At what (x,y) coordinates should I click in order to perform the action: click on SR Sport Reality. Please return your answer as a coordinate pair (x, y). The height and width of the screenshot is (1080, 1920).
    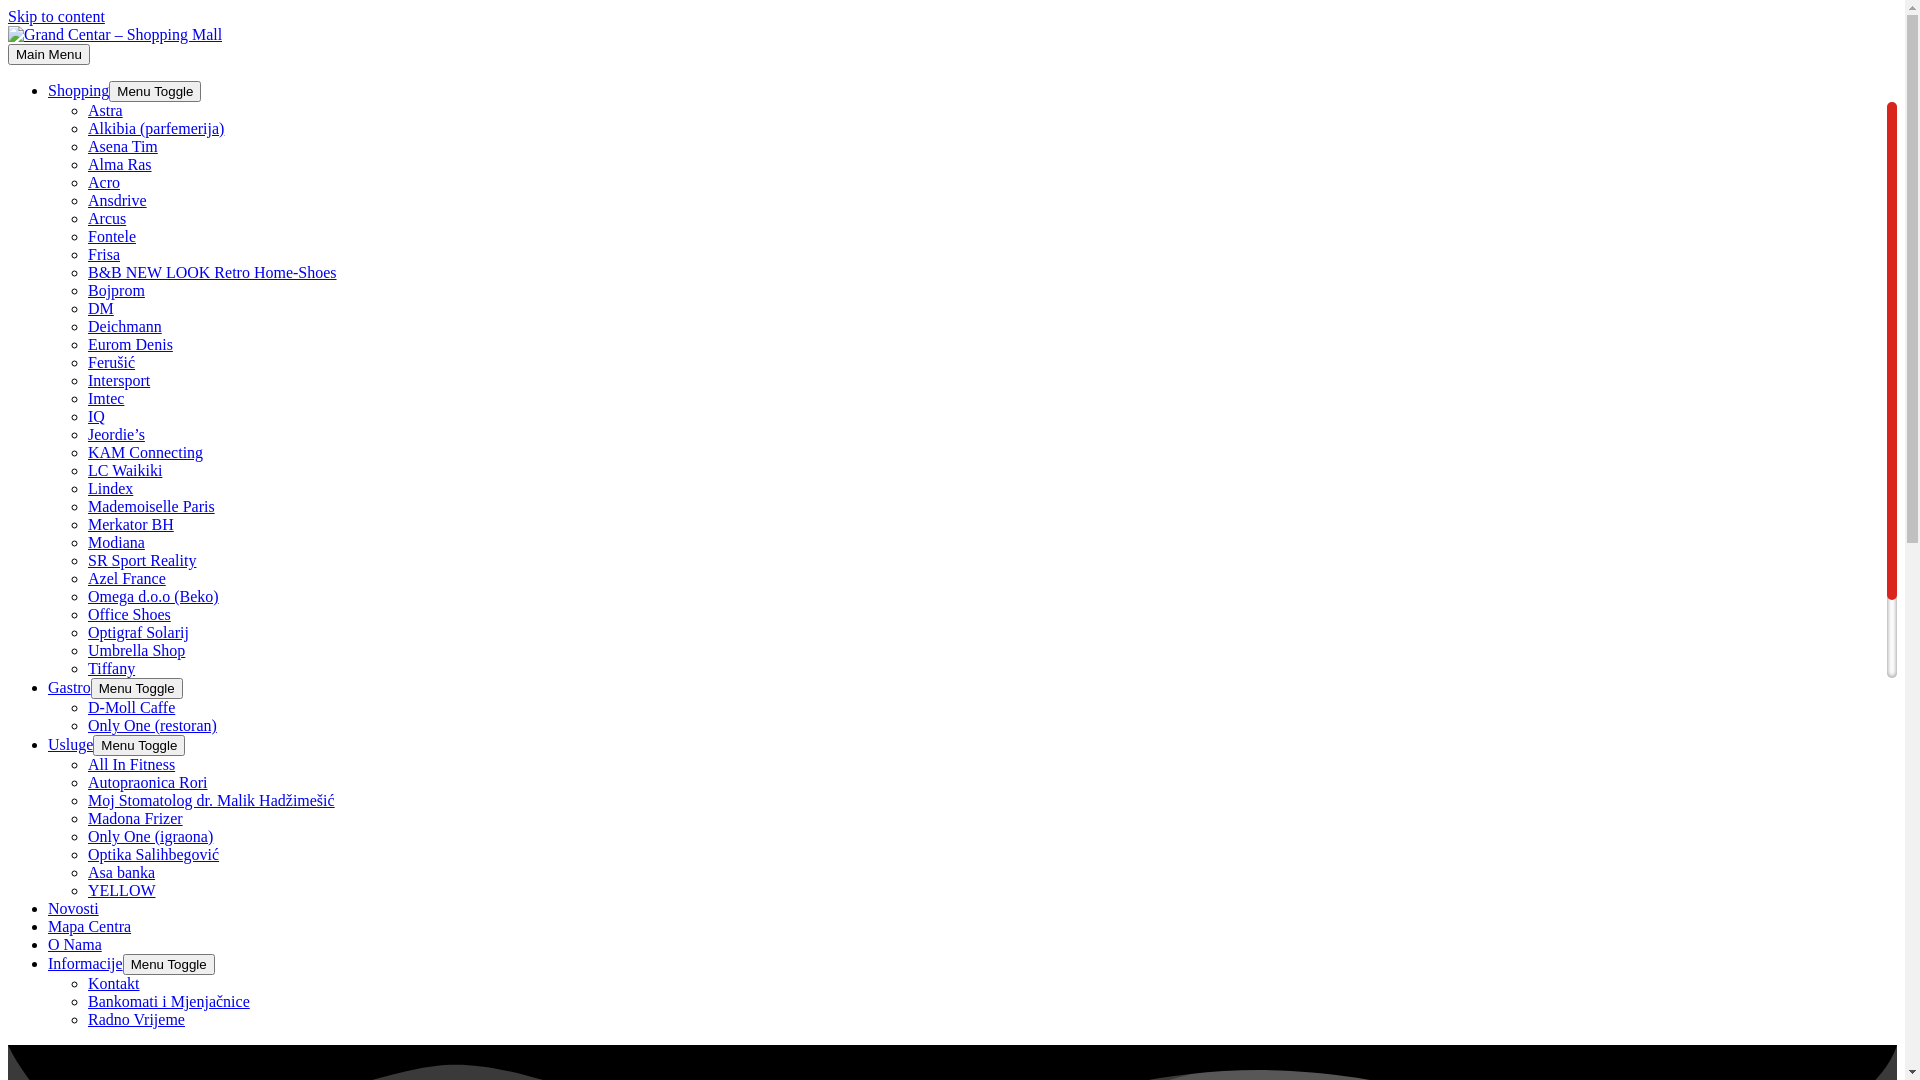
    Looking at the image, I should click on (142, 560).